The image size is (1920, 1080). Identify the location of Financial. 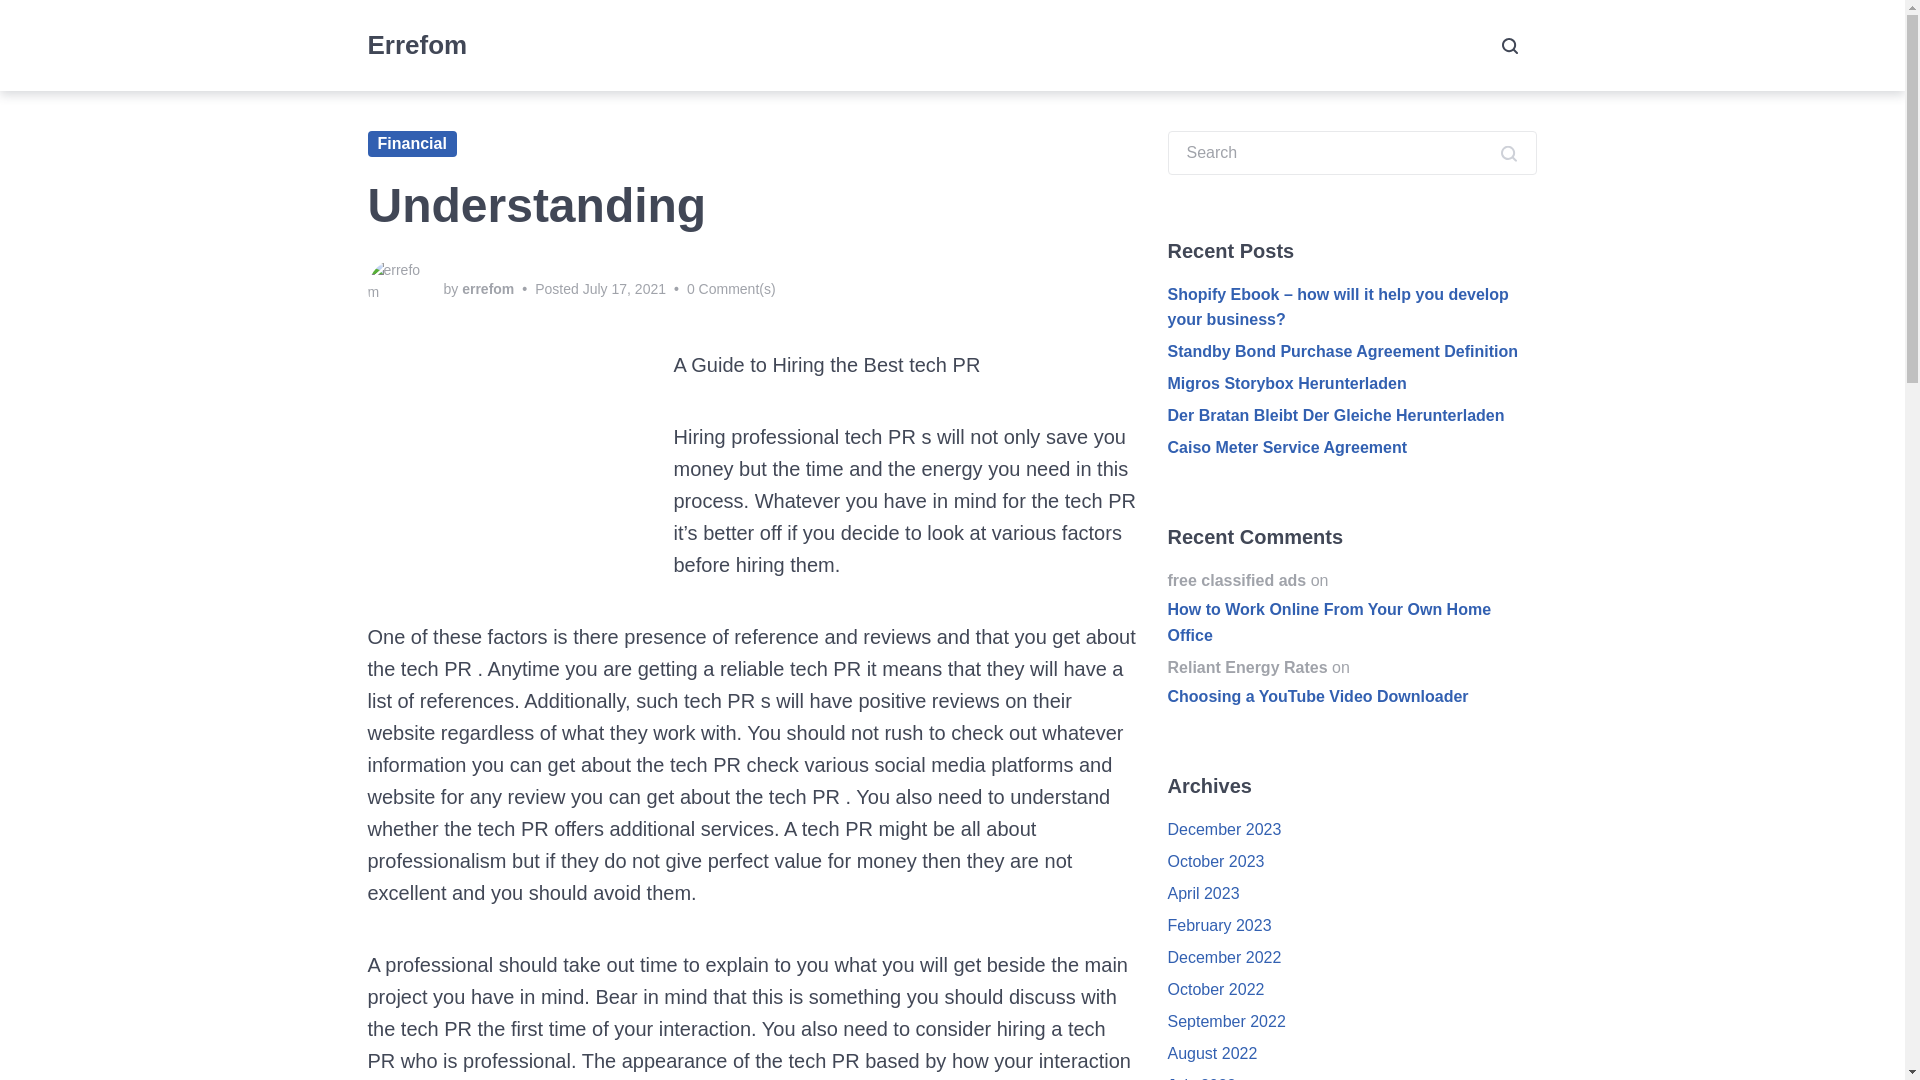
(412, 143).